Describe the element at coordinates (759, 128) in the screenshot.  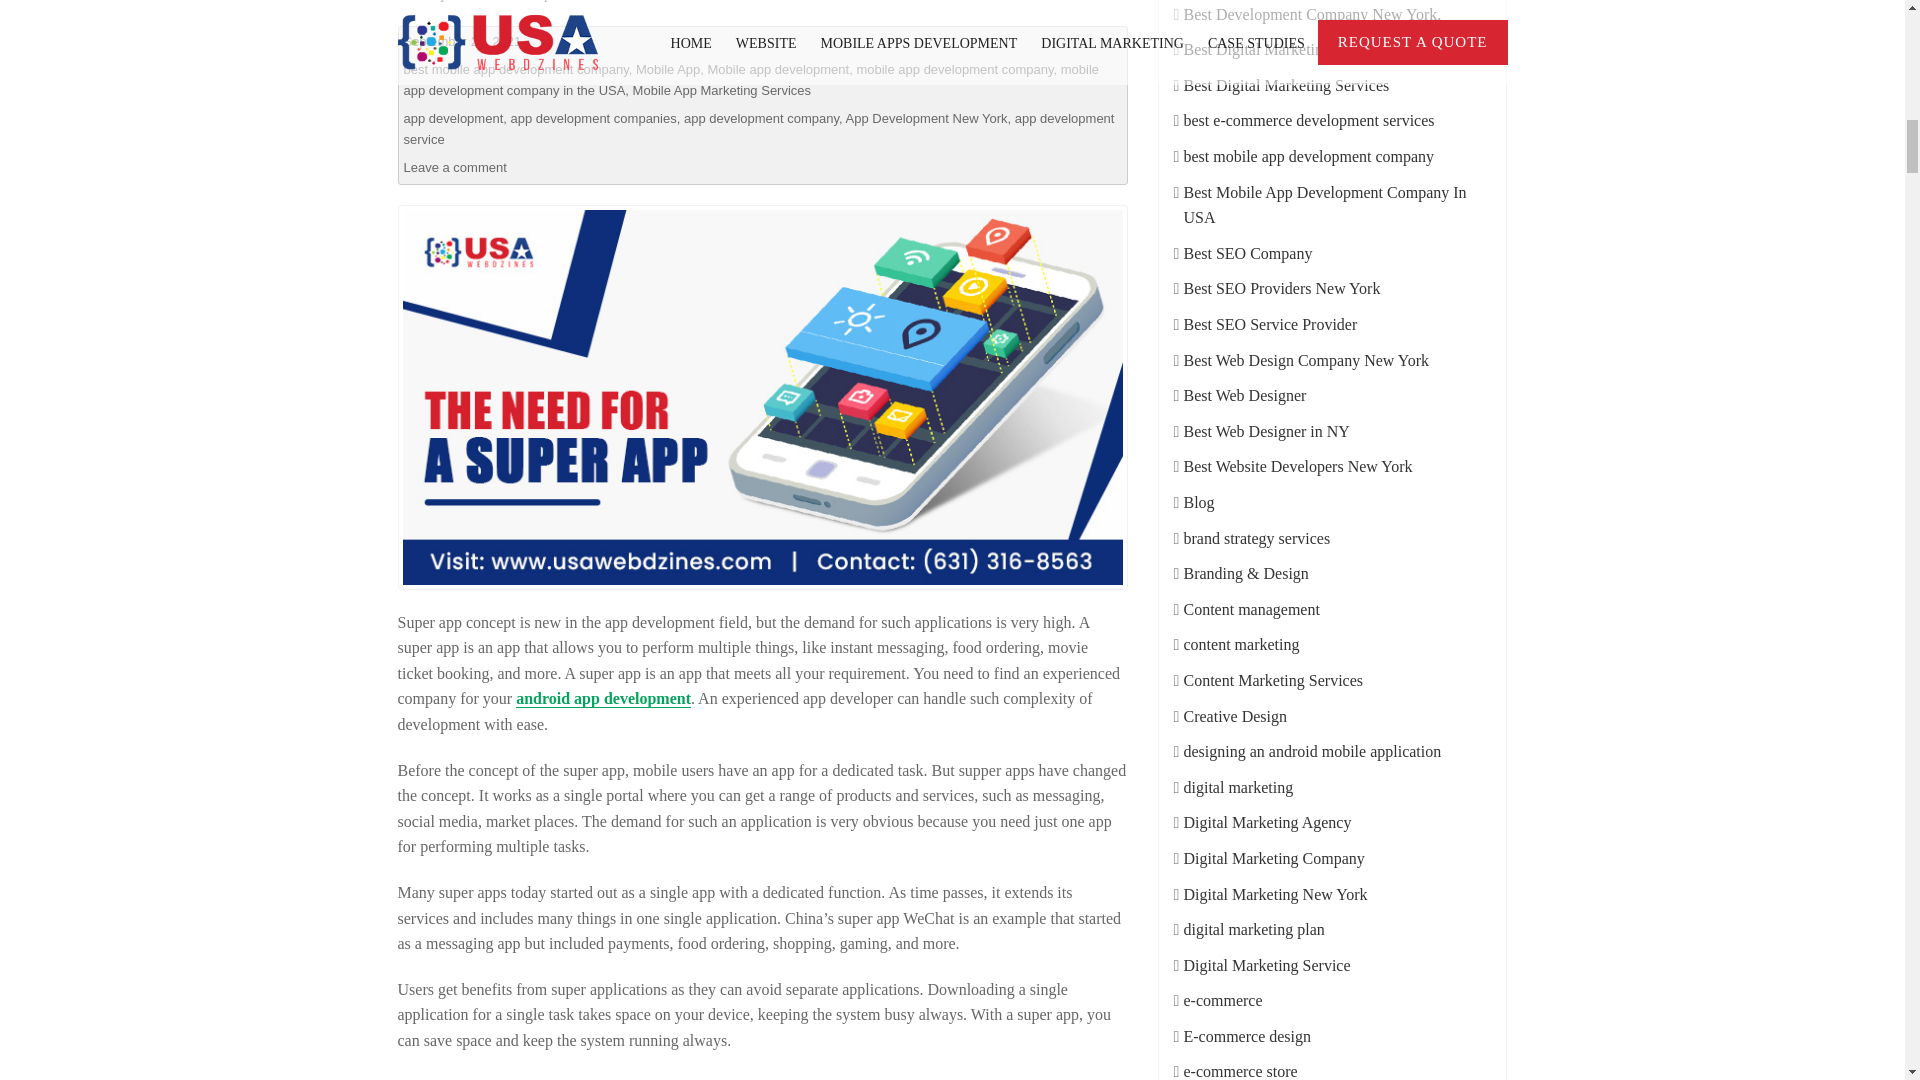
I see `app development service` at that location.